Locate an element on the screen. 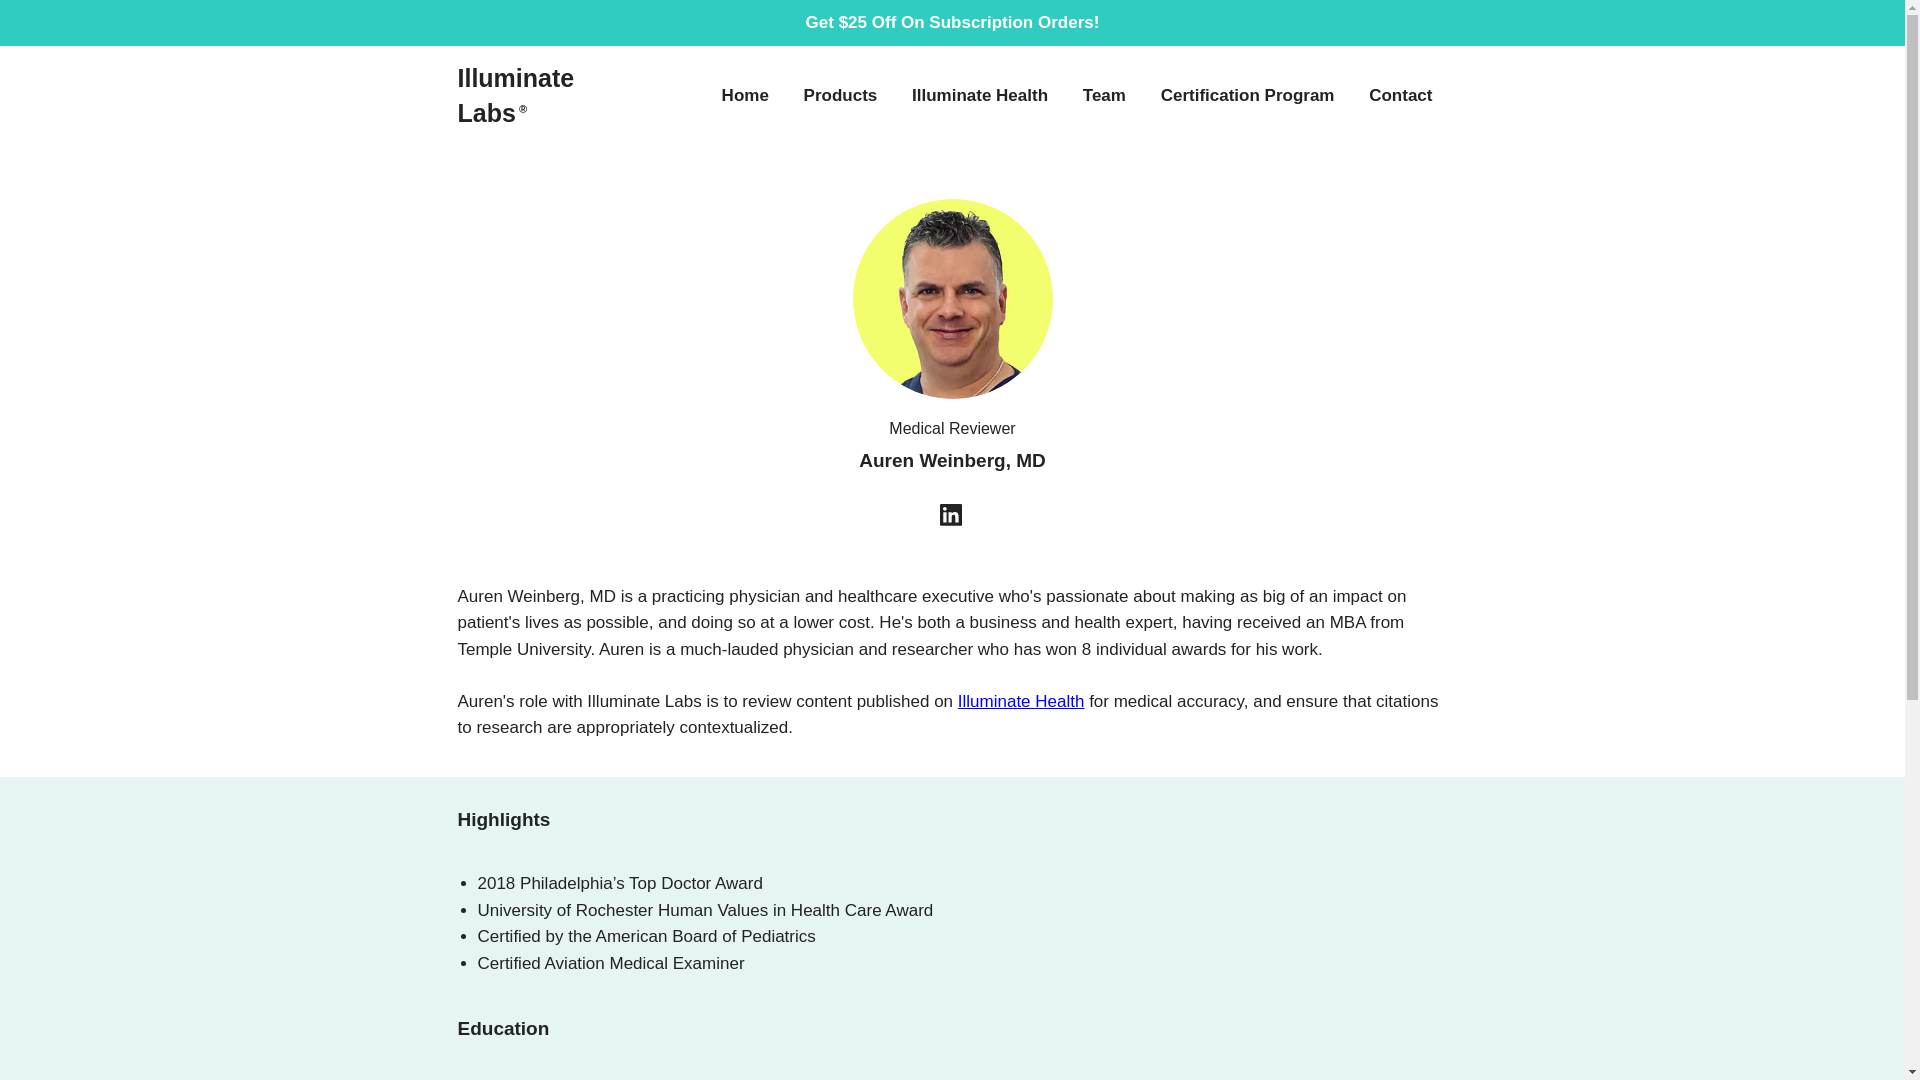 This screenshot has width=1920, height=1080. Illuminate Health is located at coordinates (980, 96).